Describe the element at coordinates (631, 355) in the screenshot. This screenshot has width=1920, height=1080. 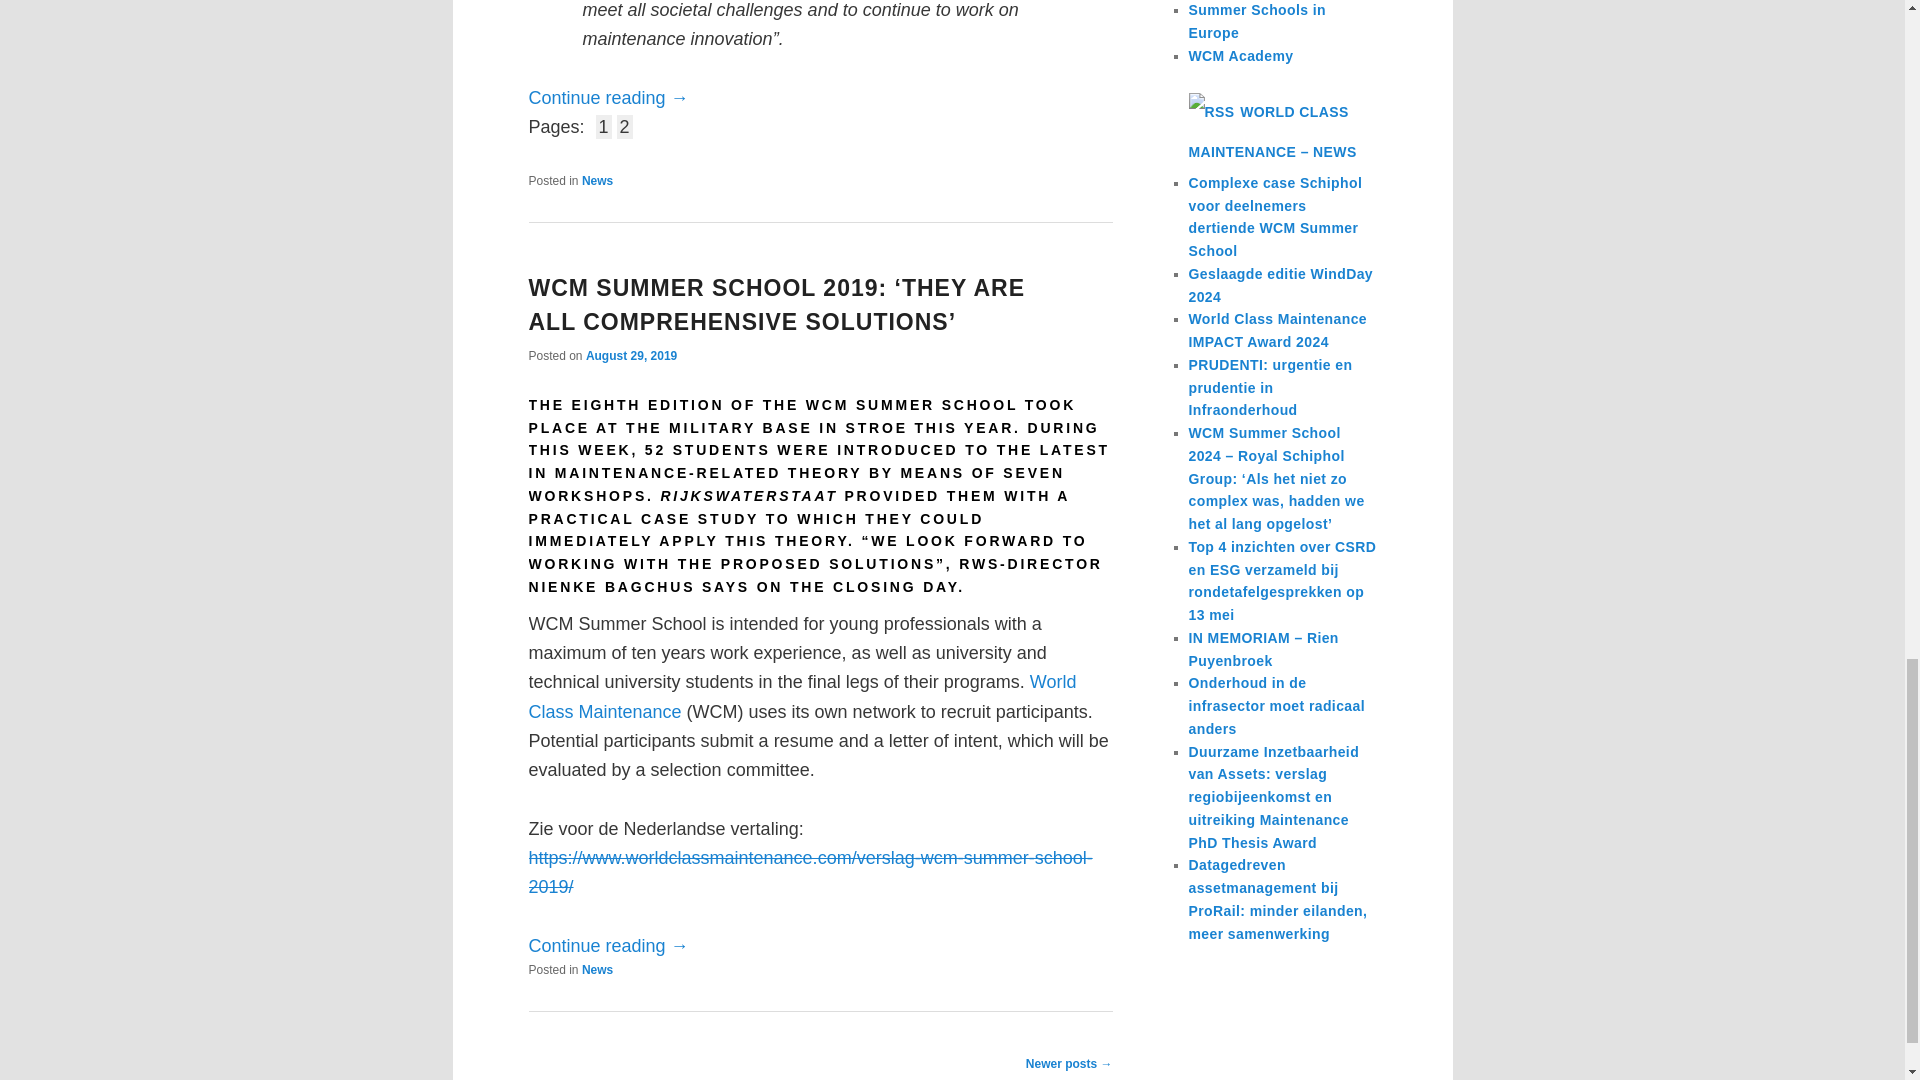
I see `09:14` at that location.